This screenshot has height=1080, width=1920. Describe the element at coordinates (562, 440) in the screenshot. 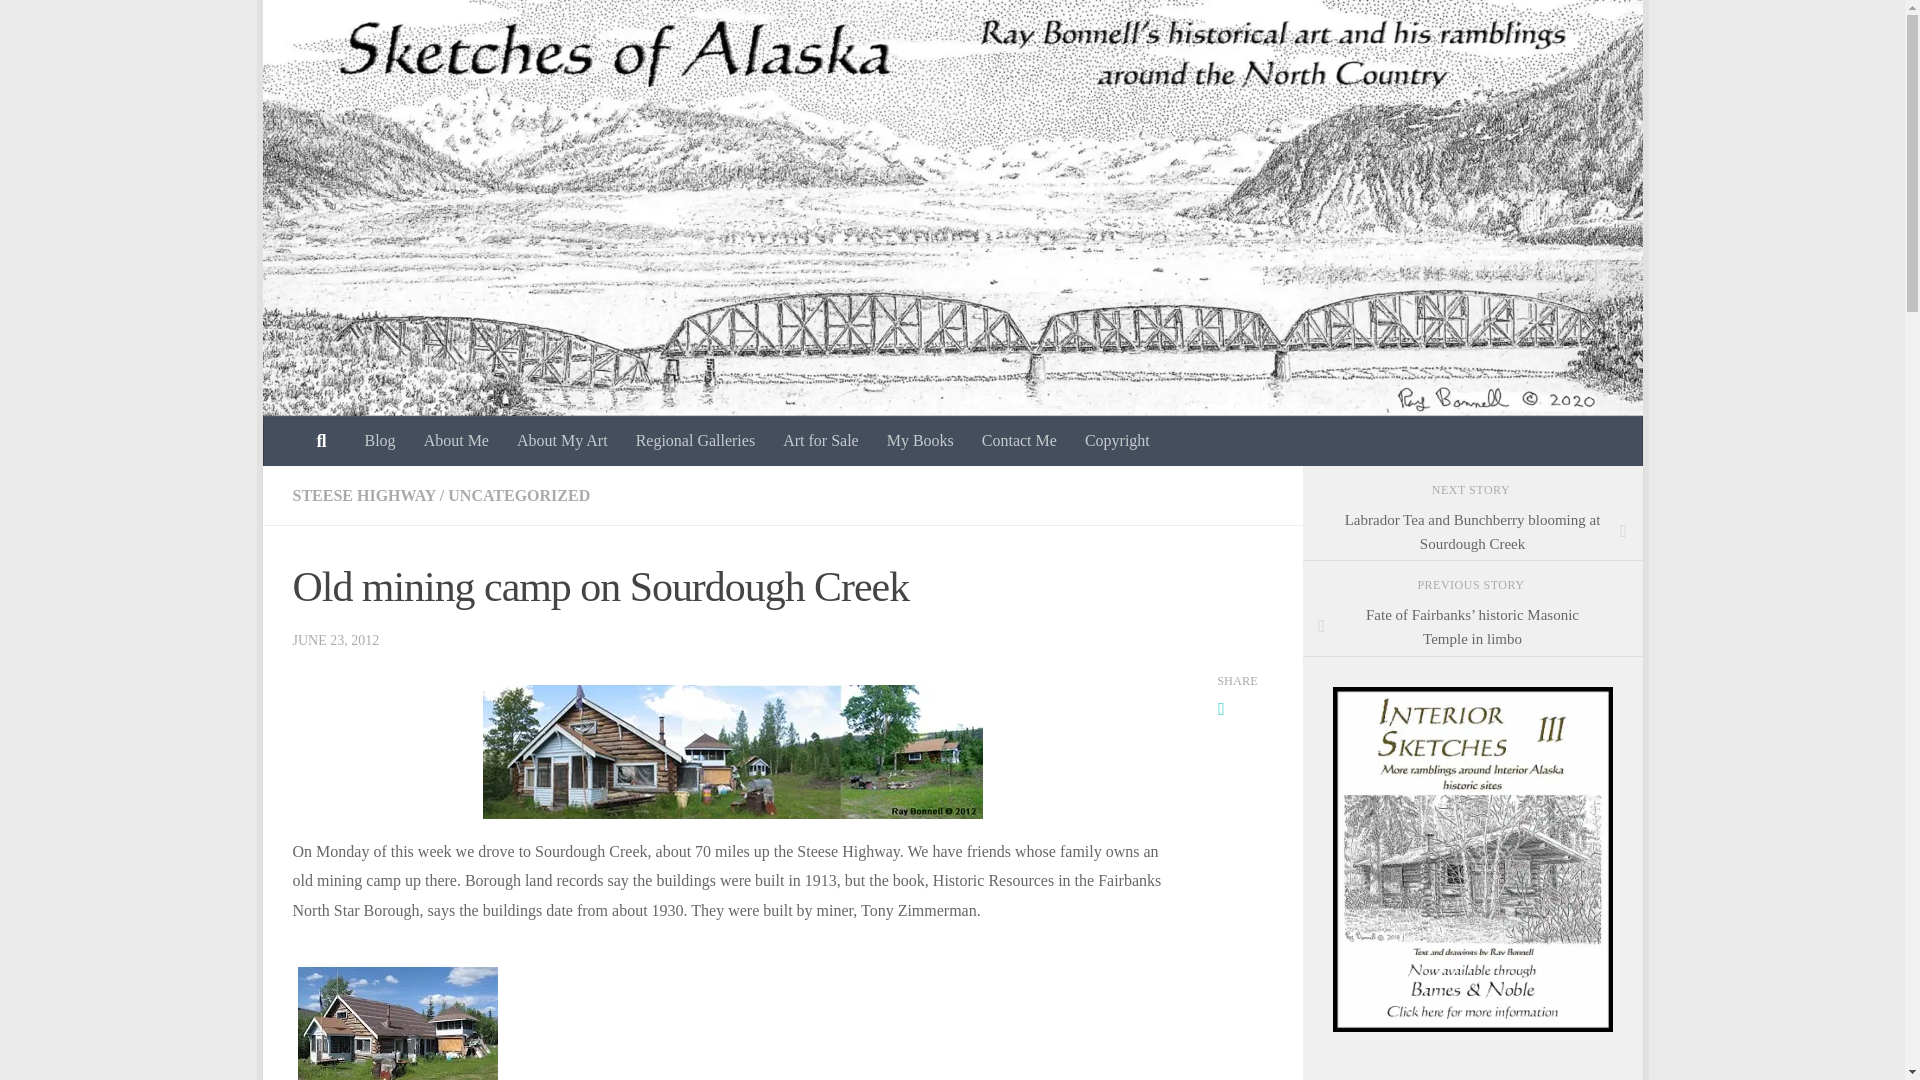

I see `About My Art` at that location.